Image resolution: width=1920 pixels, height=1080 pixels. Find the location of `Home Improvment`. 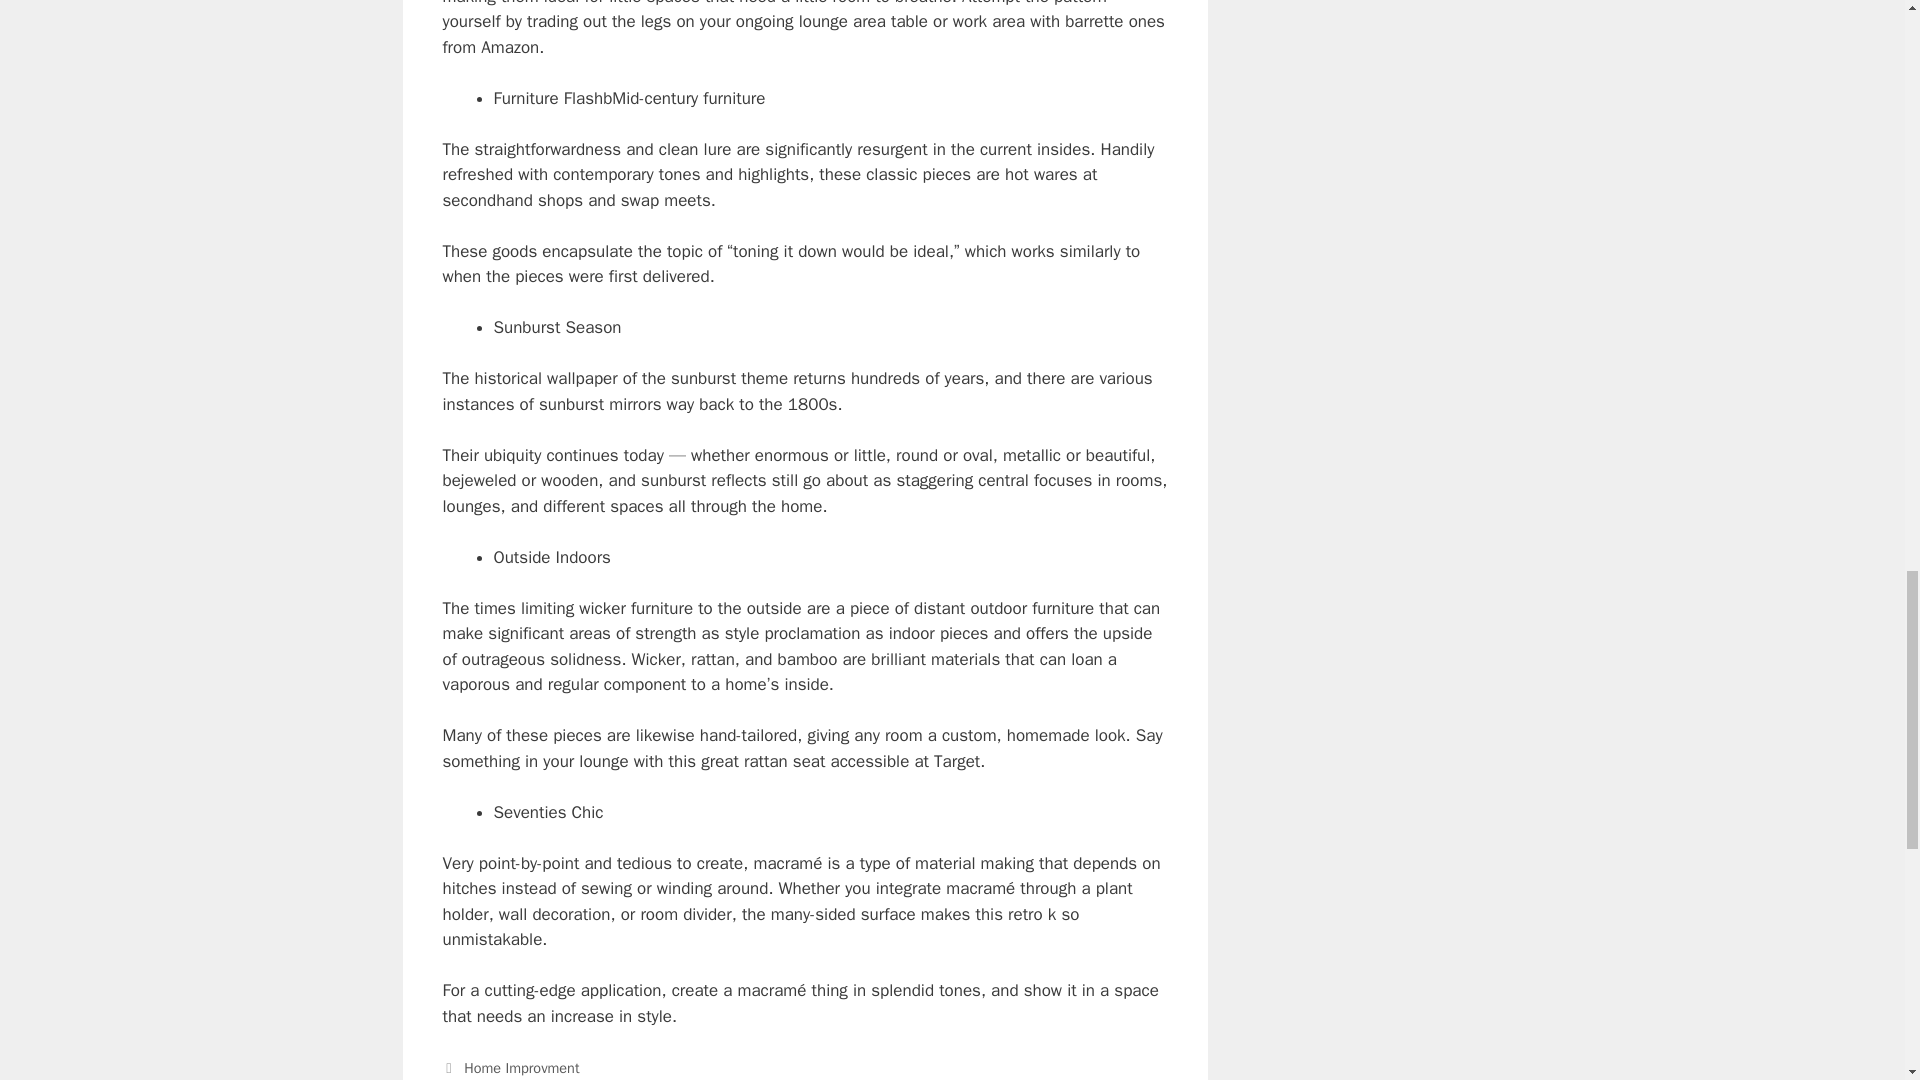

Home Improvment is located at coordinates (522, 1068).